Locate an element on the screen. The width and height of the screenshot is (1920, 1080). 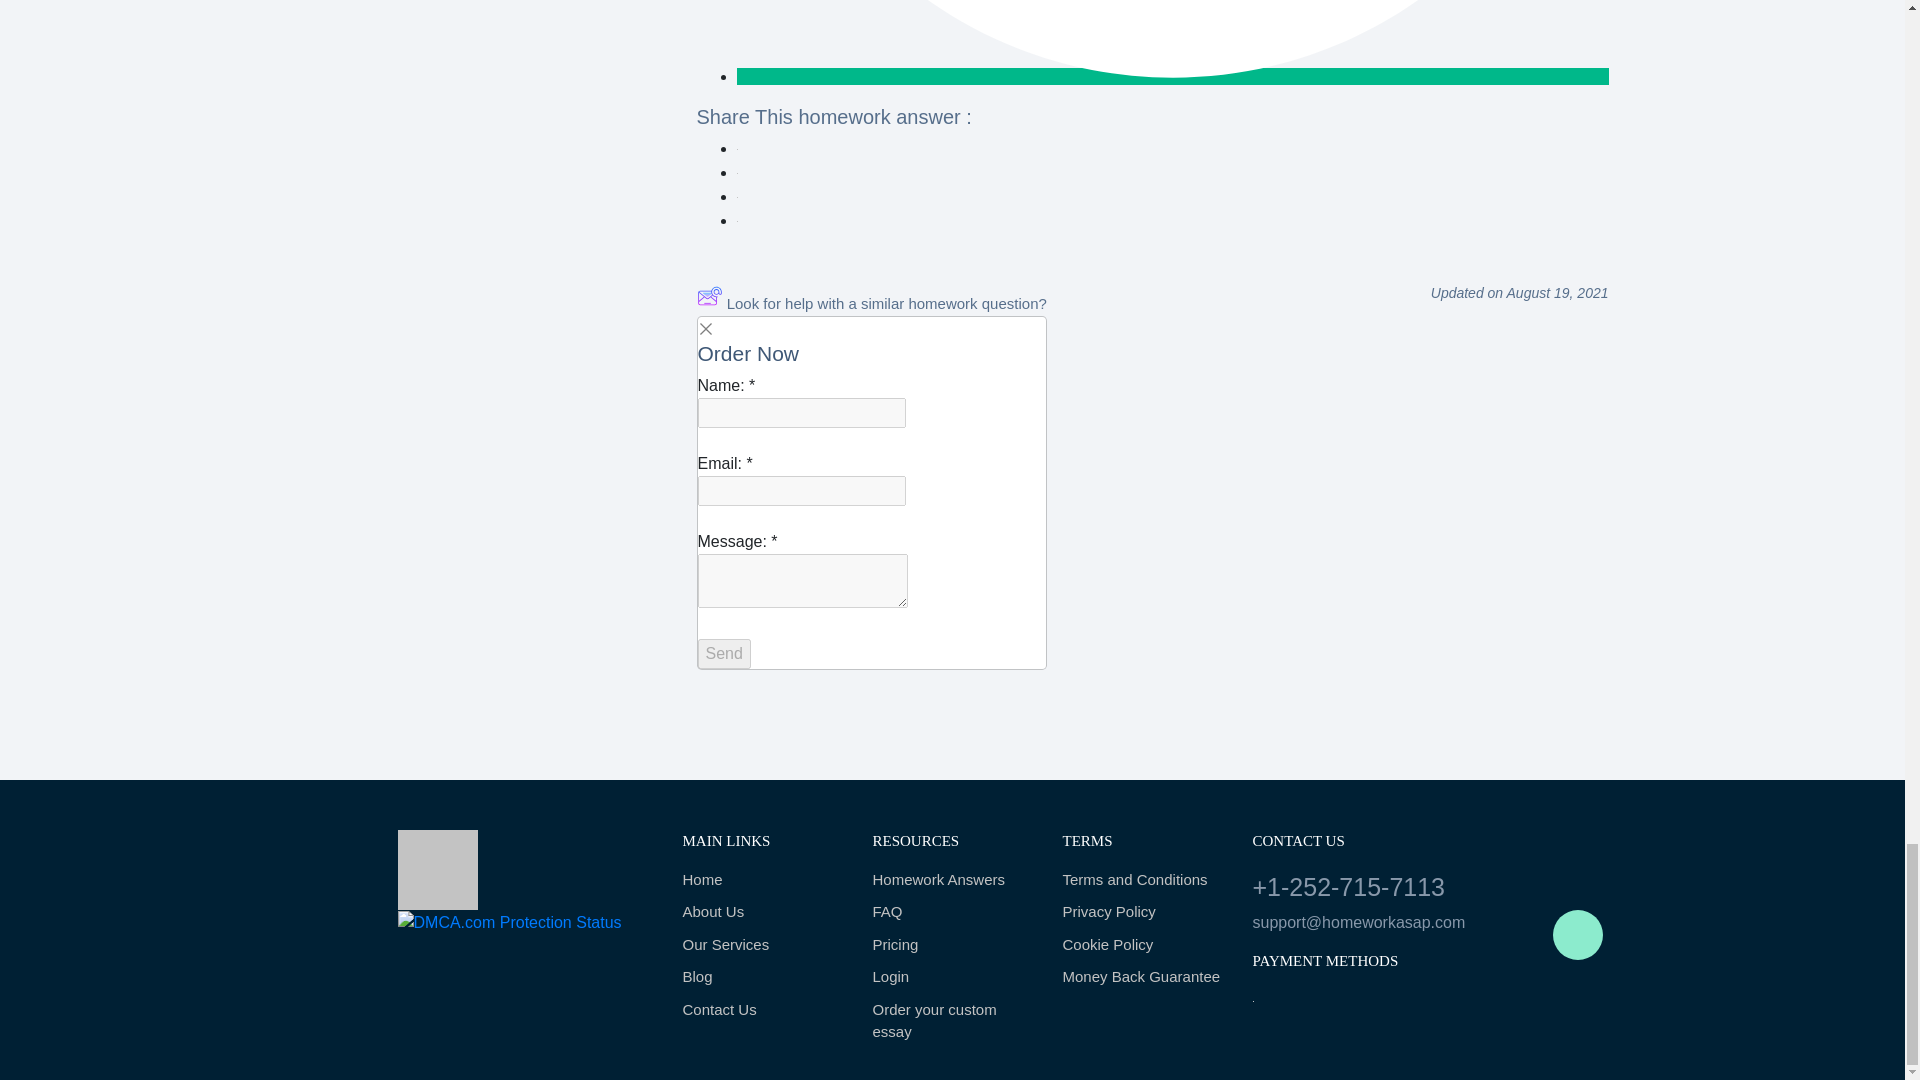
About Us is located at coordinates (762, 912).